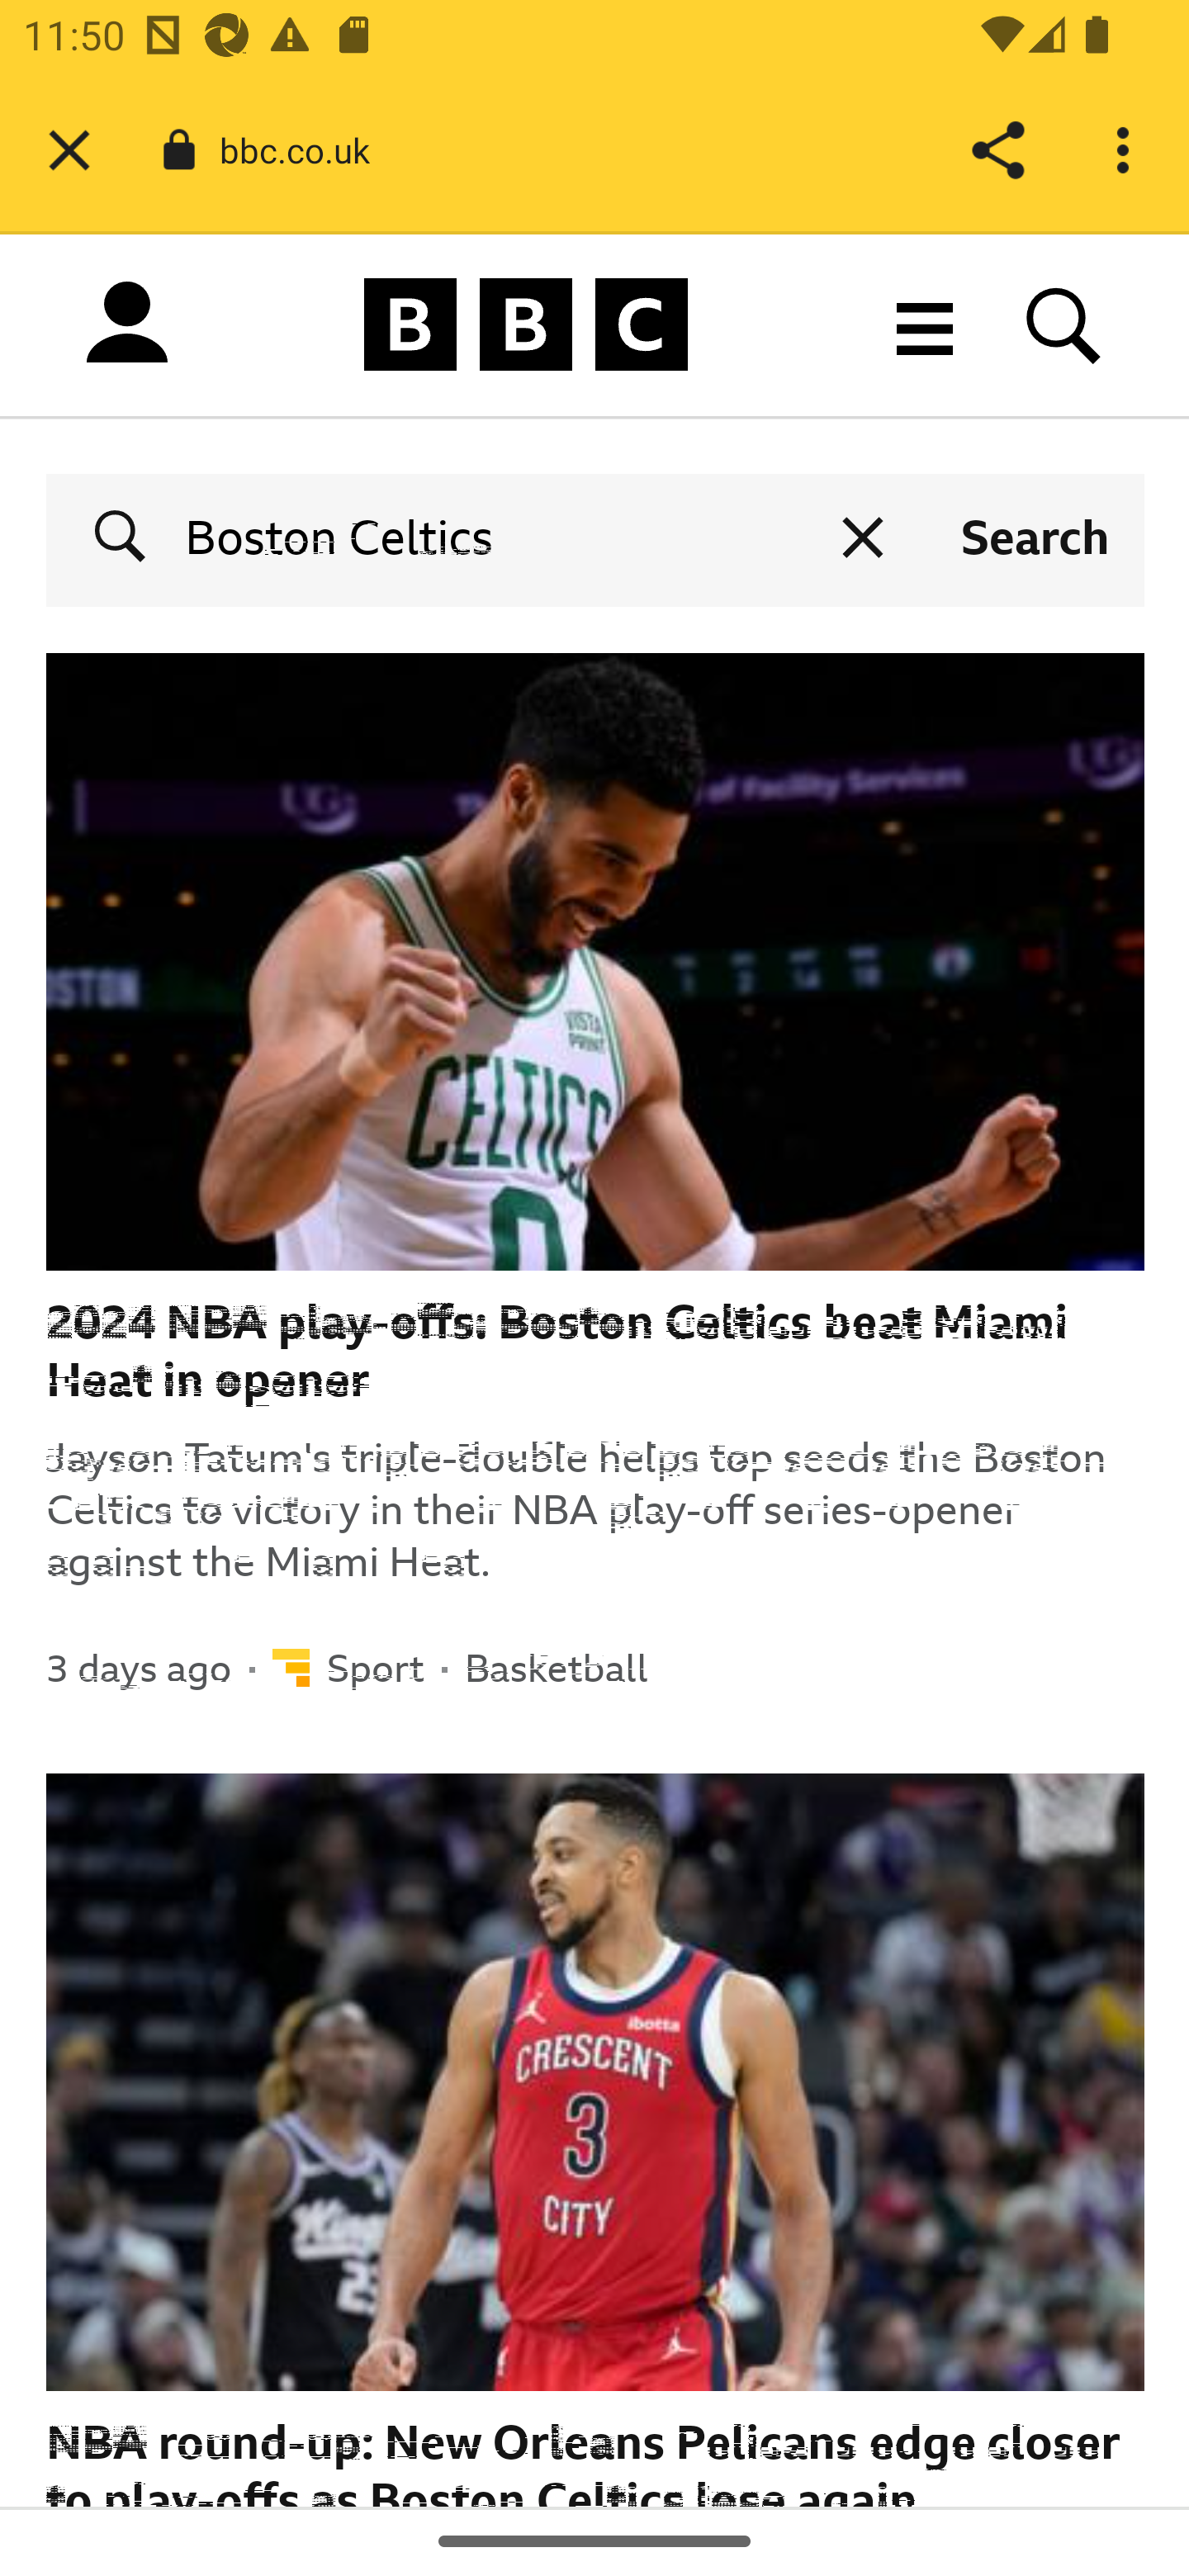 This screenshot has height=2576, width=1189. I want to click on Share, so click(997, 150).